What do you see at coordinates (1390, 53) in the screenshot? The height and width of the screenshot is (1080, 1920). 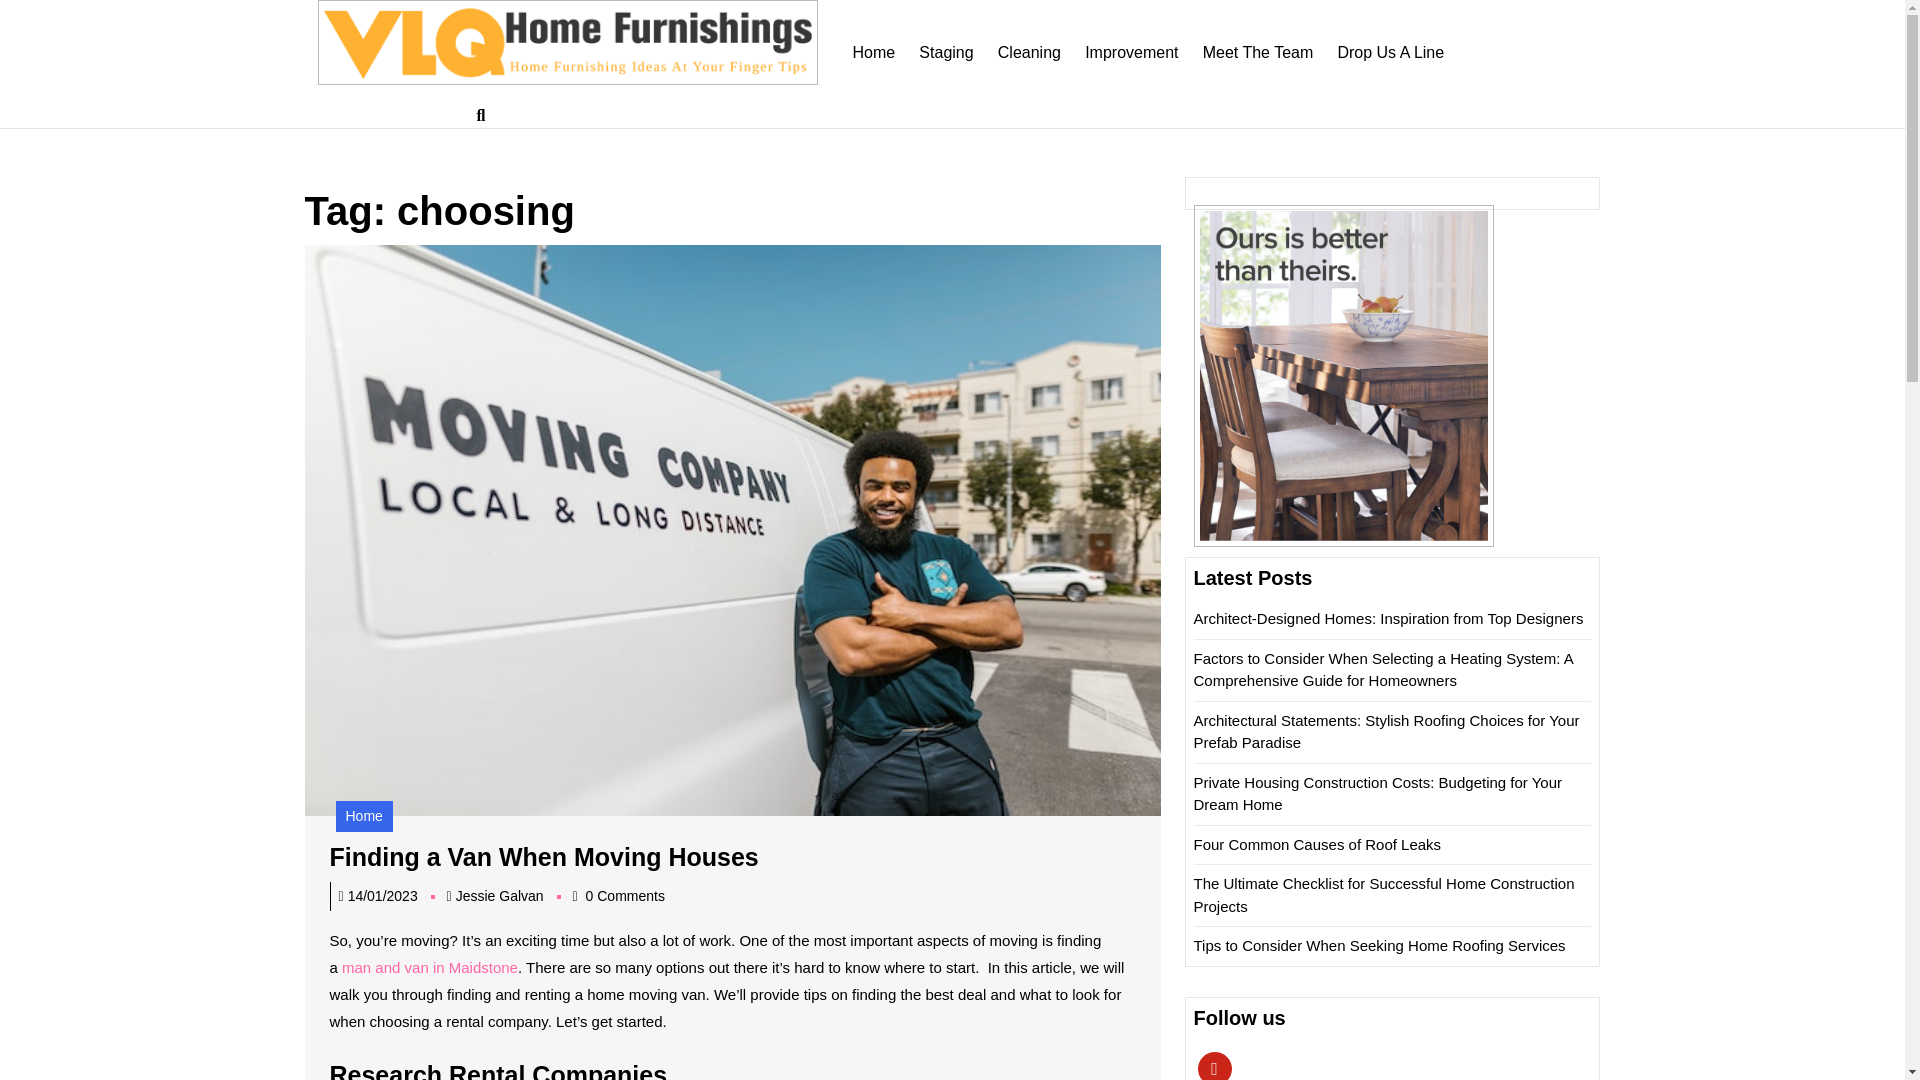 I see `Drop Us A Line` at bounding box center [1390, 53].